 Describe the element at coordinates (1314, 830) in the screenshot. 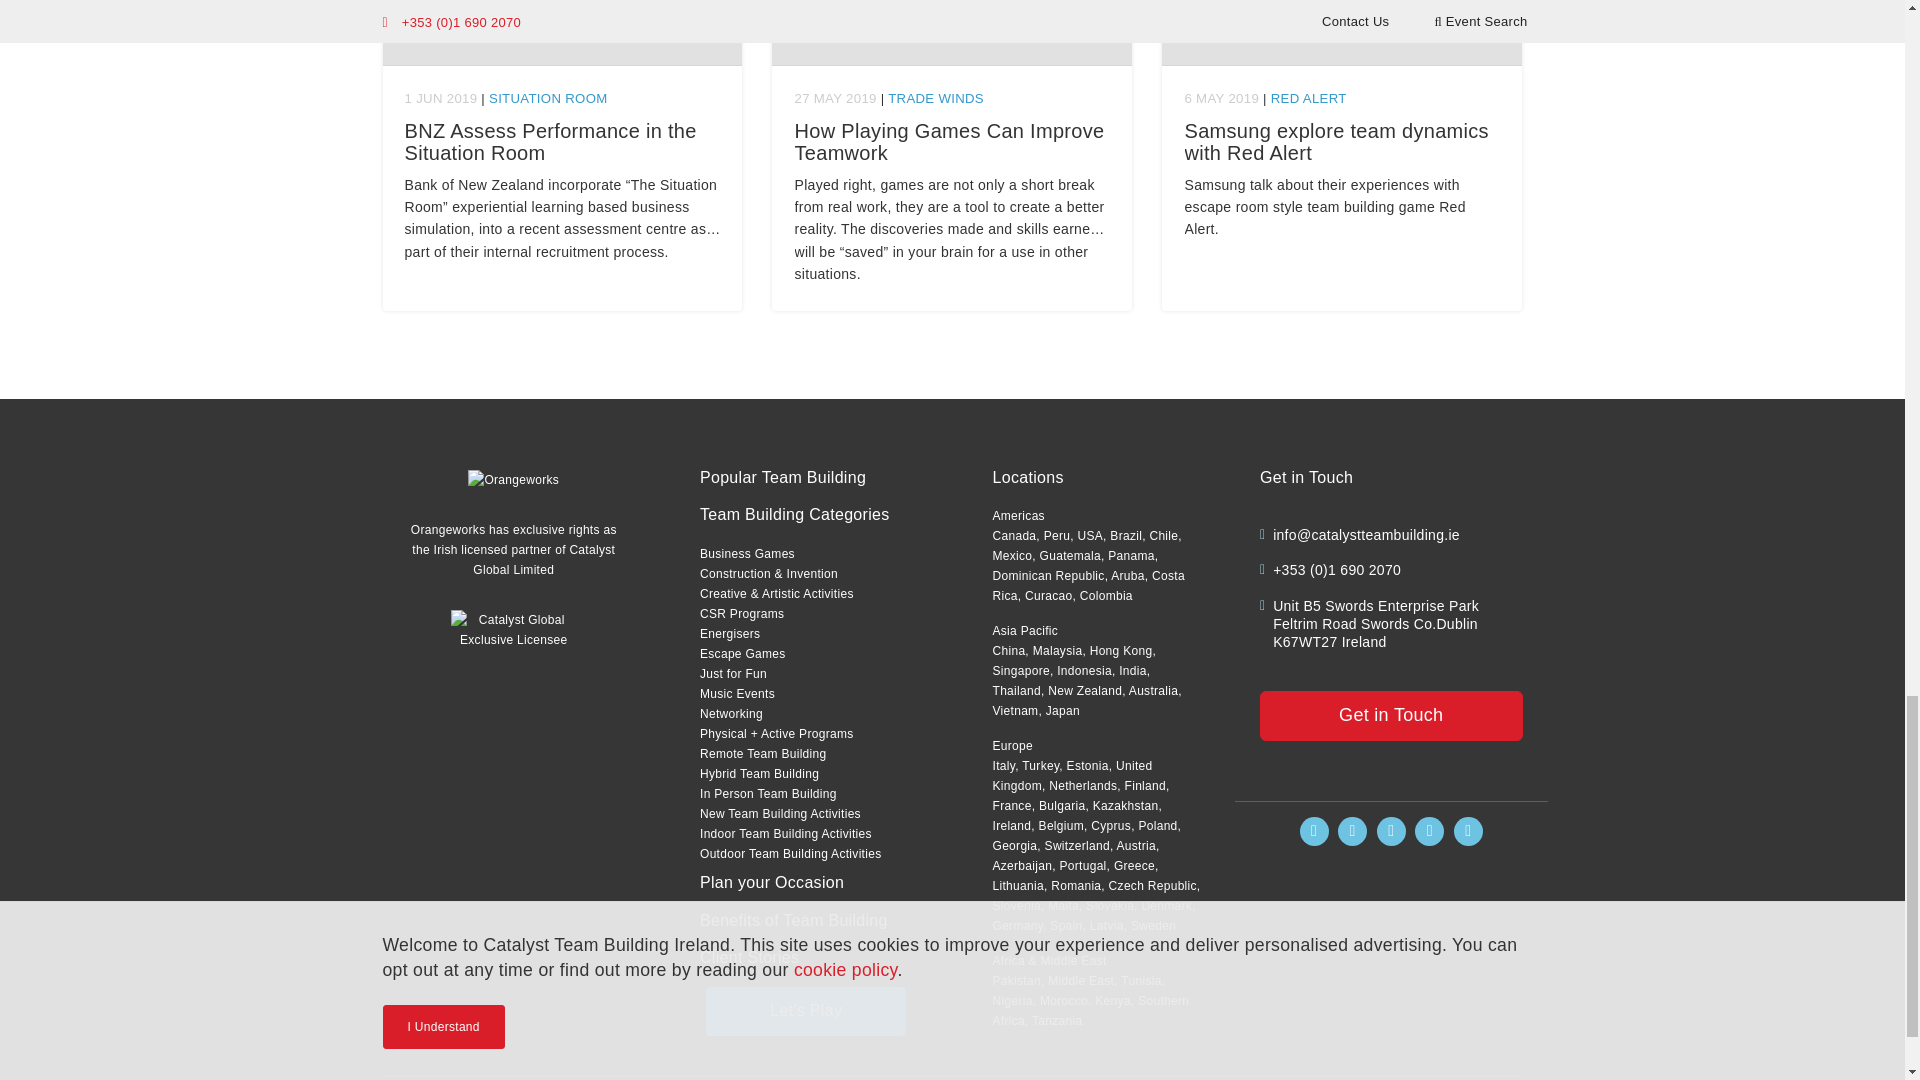

I see `Find us on Facebook` at that location.